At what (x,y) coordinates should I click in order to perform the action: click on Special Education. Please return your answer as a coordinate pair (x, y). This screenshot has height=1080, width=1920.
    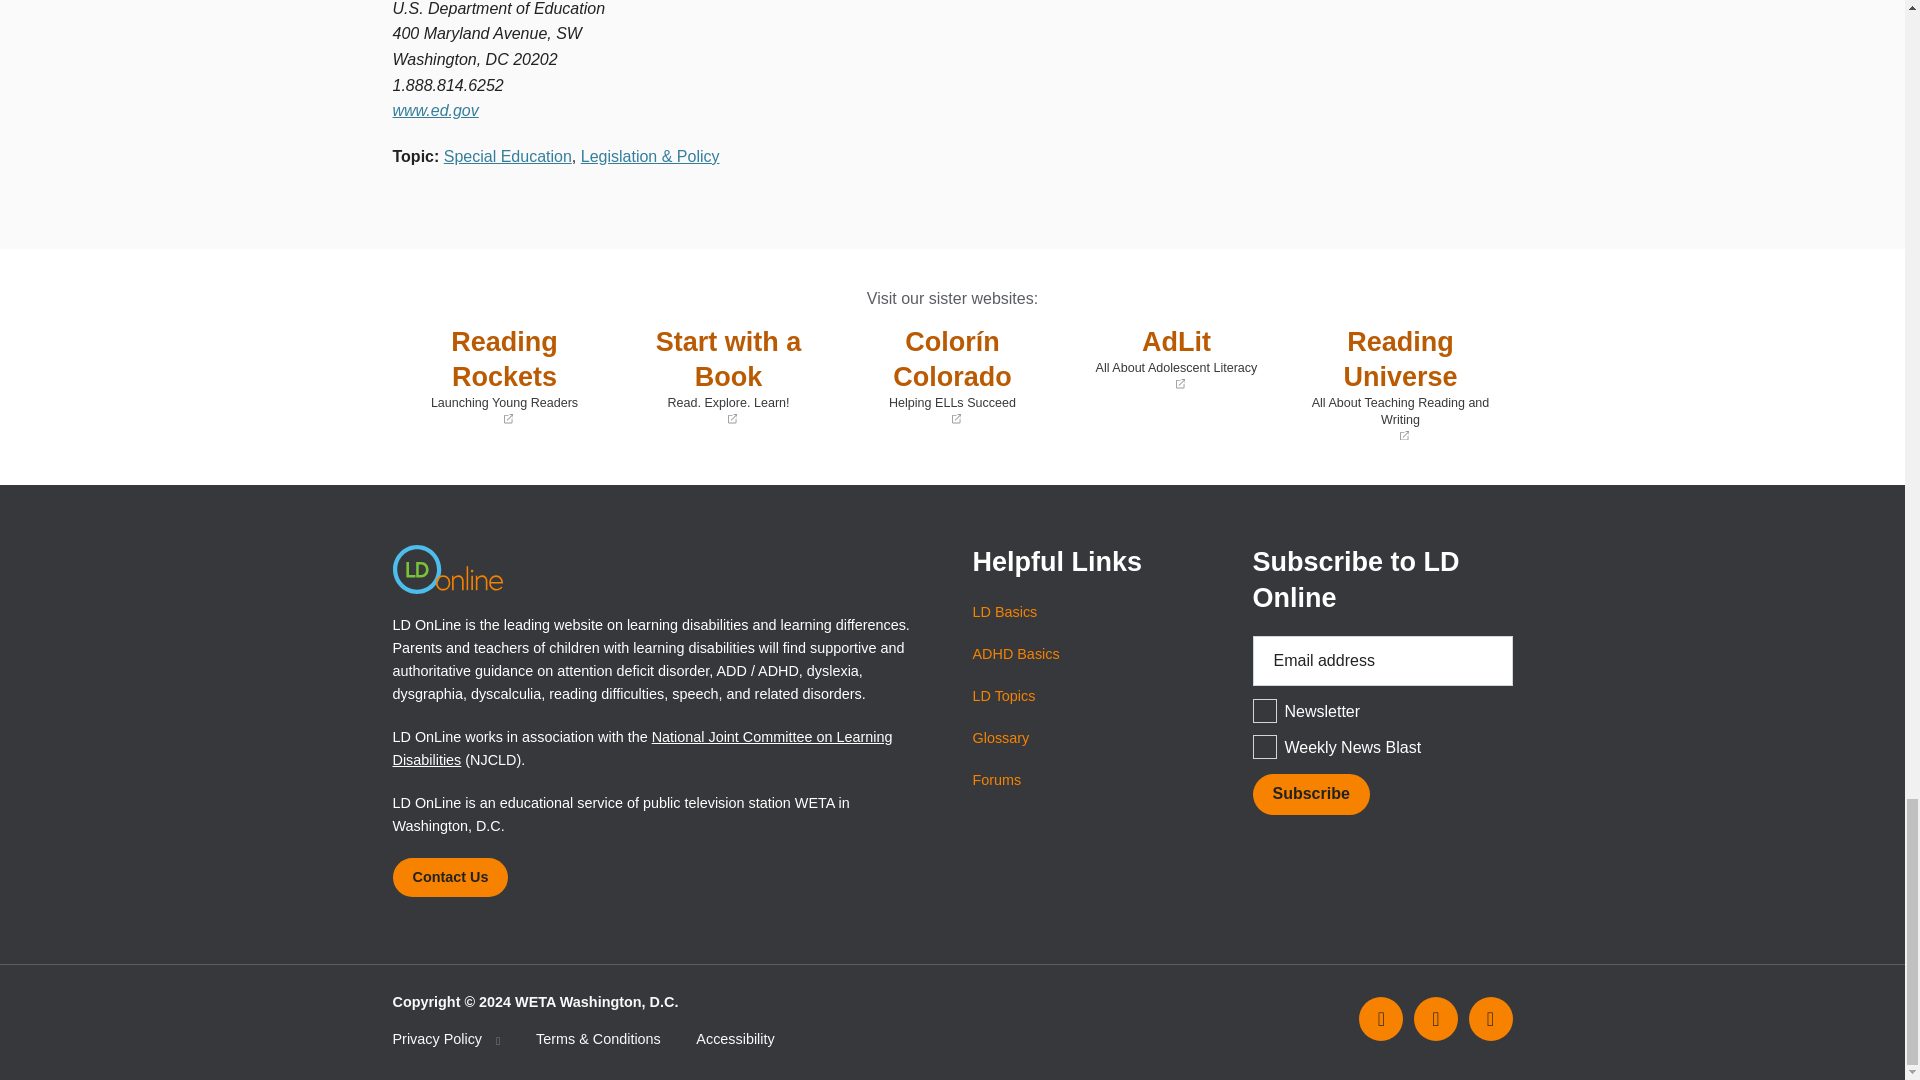
    Looking at the image, I should click on (508, 156).